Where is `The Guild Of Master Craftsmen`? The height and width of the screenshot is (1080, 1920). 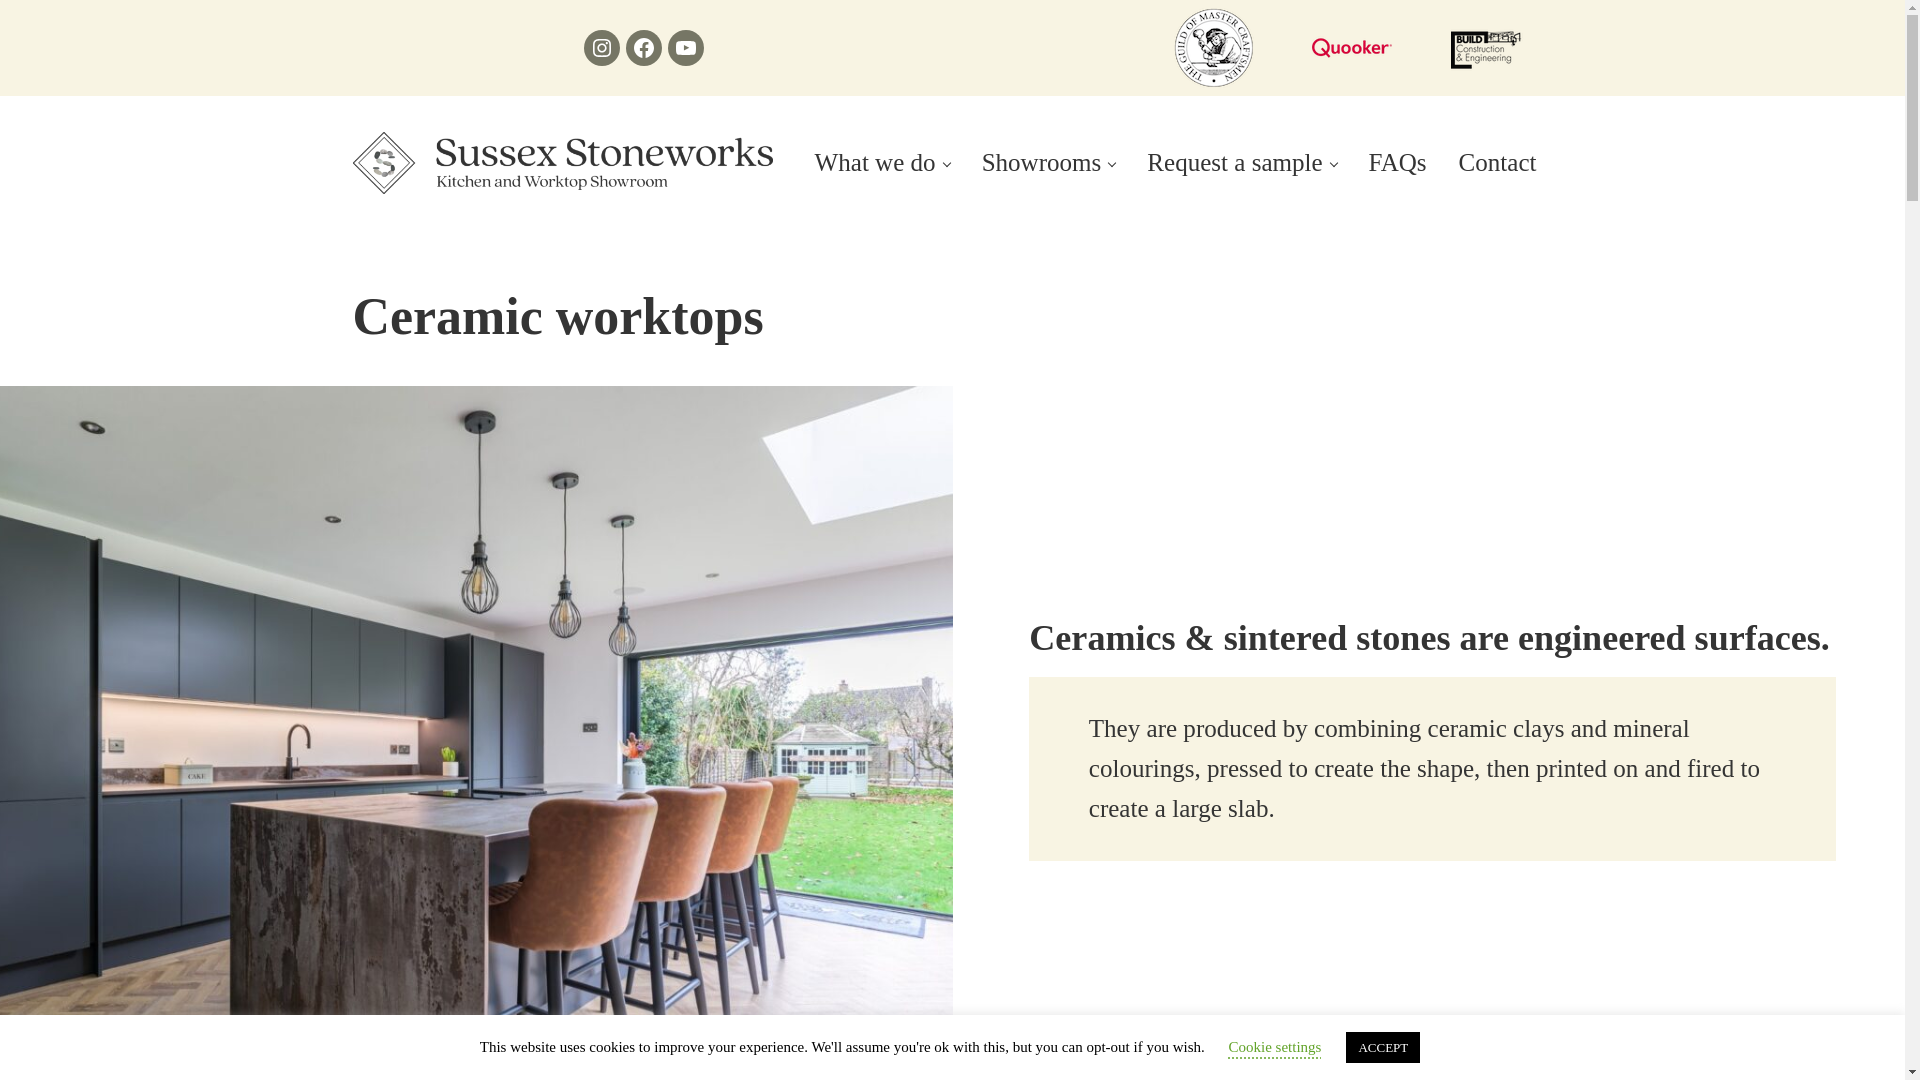
The Guild Of Master Craftsmen is located at coordinates (1213, 47).